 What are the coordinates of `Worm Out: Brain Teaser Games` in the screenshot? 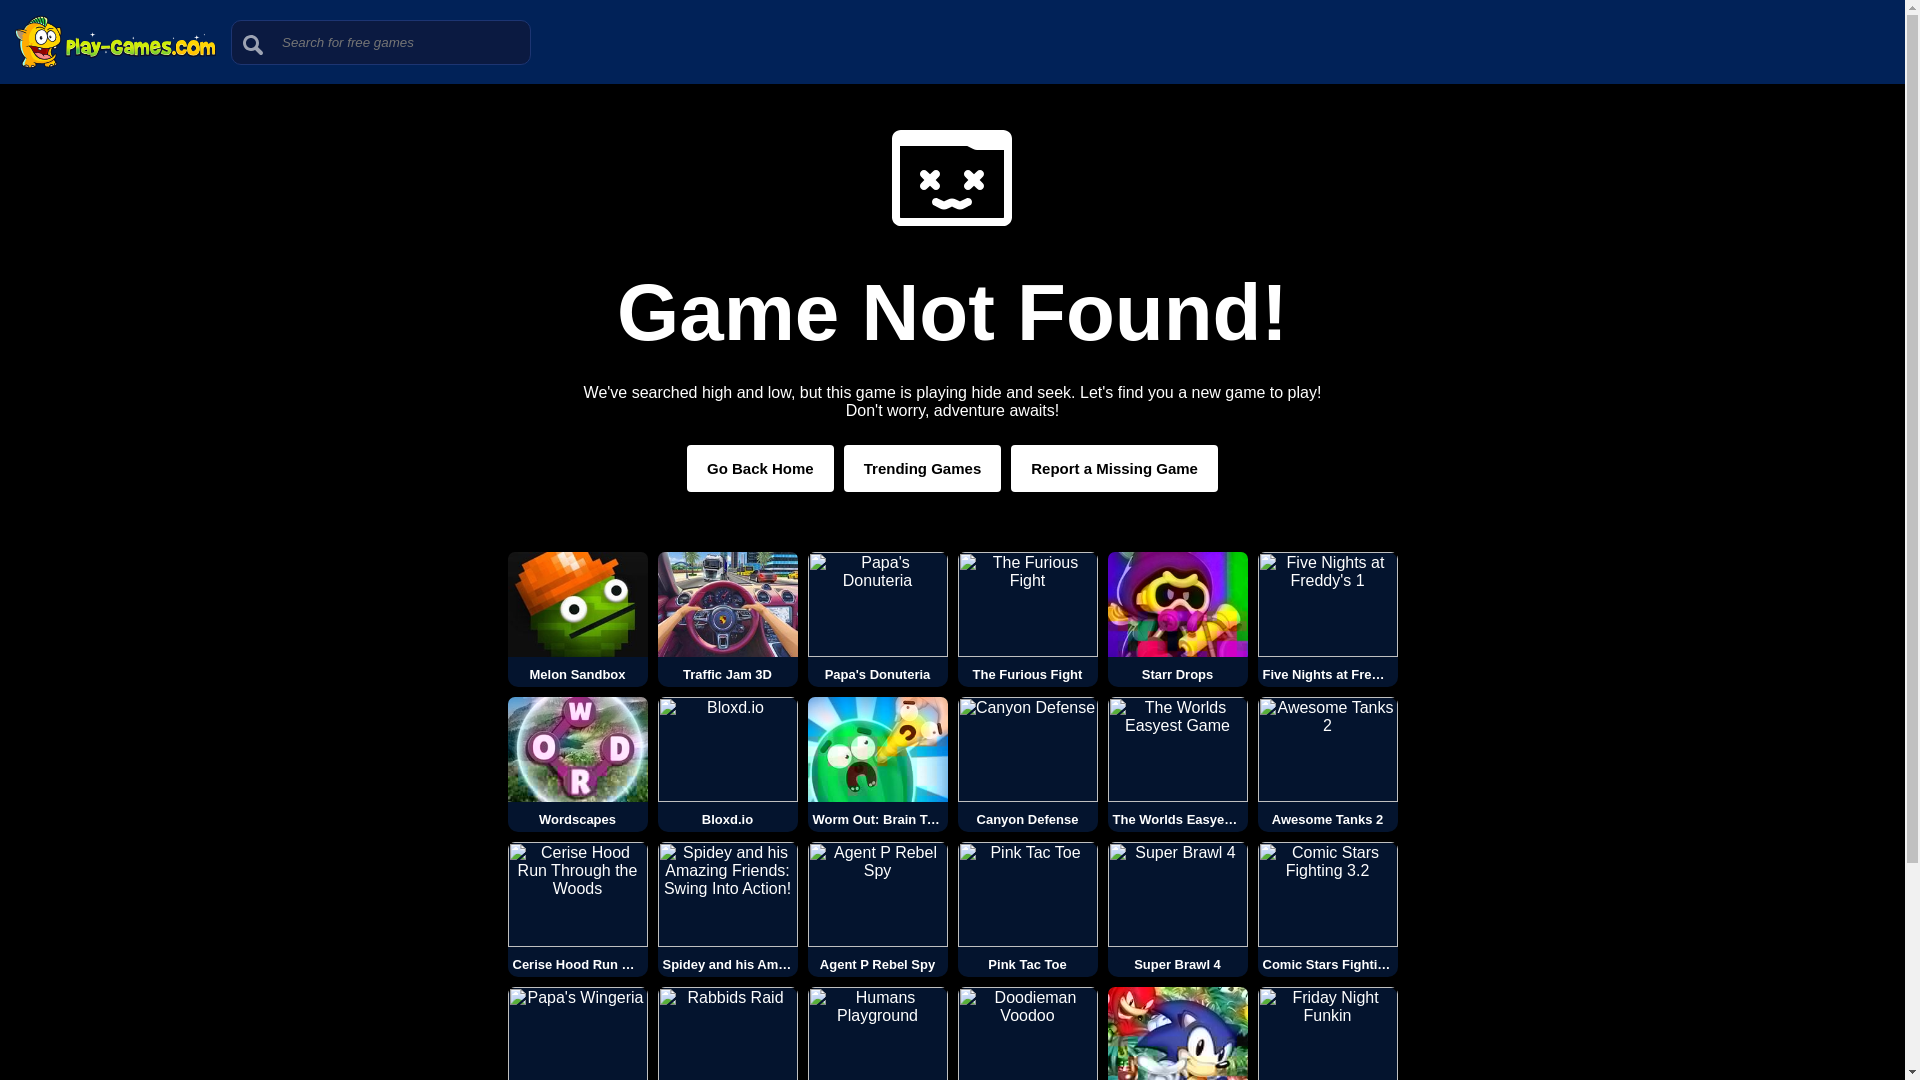 It's located at (878, 764).